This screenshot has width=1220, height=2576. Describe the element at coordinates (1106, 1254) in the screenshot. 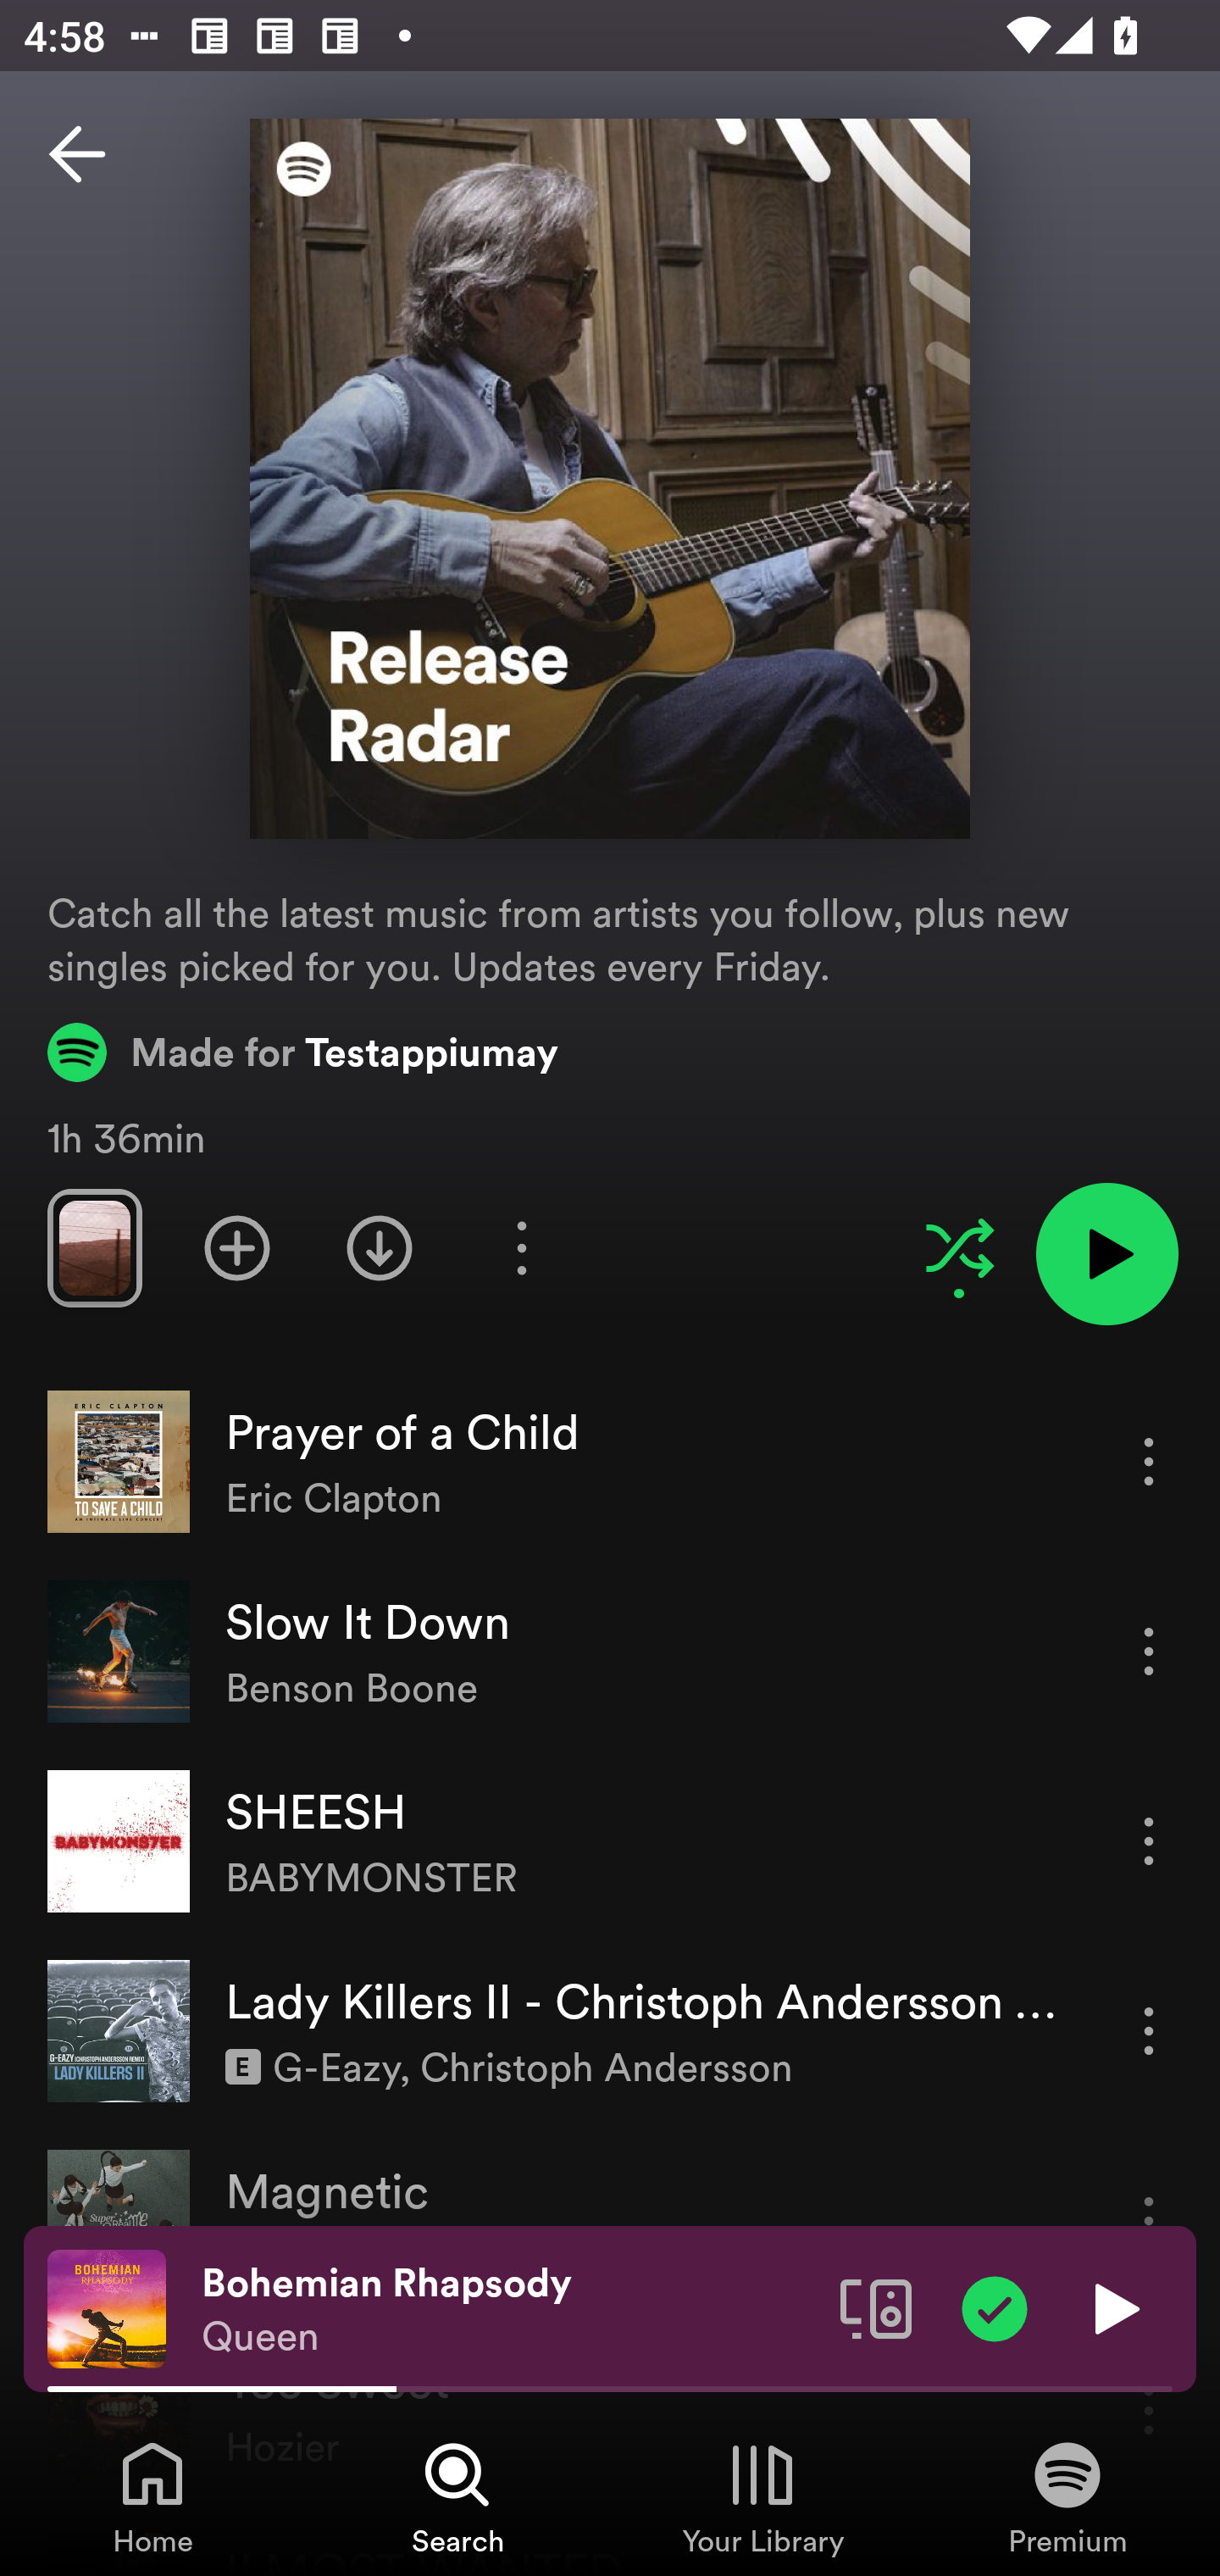

I see `Play playlist` at that location.